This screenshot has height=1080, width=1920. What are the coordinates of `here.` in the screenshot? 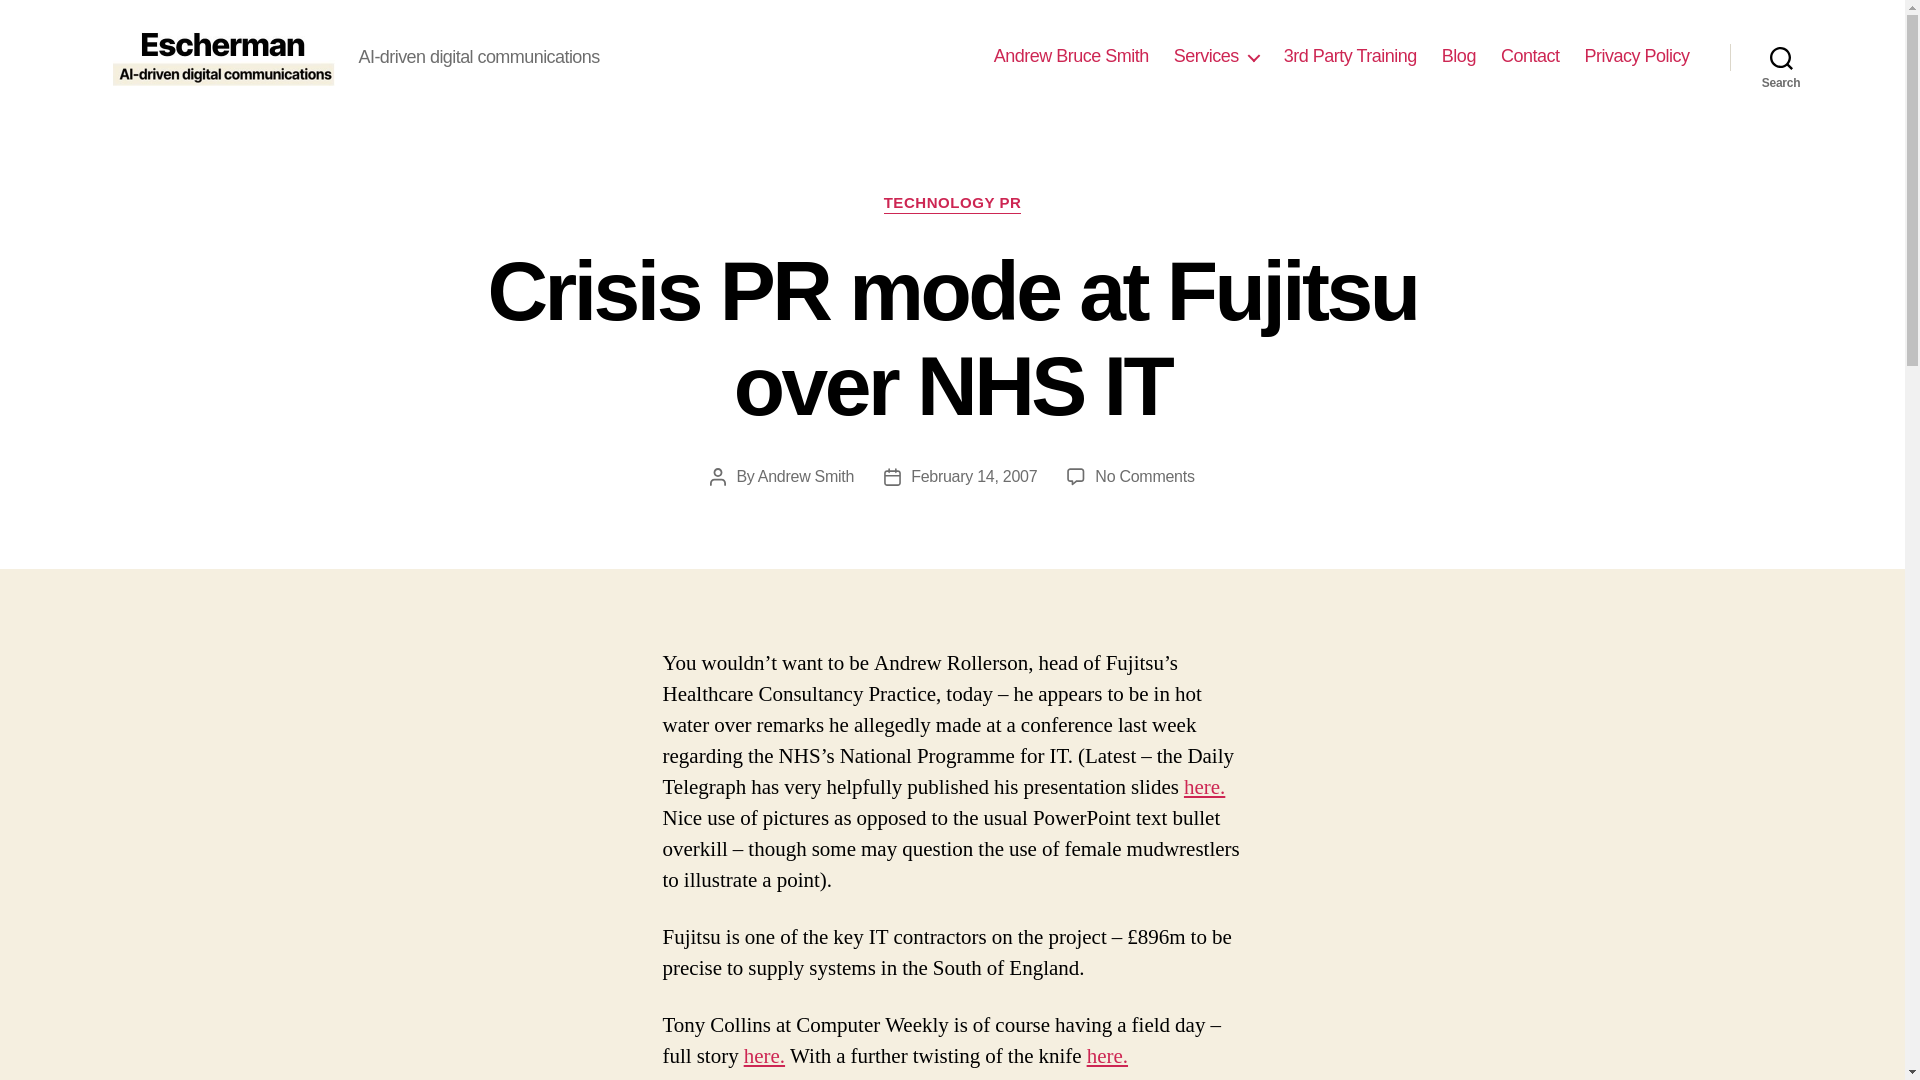 It's located at (973, 476).